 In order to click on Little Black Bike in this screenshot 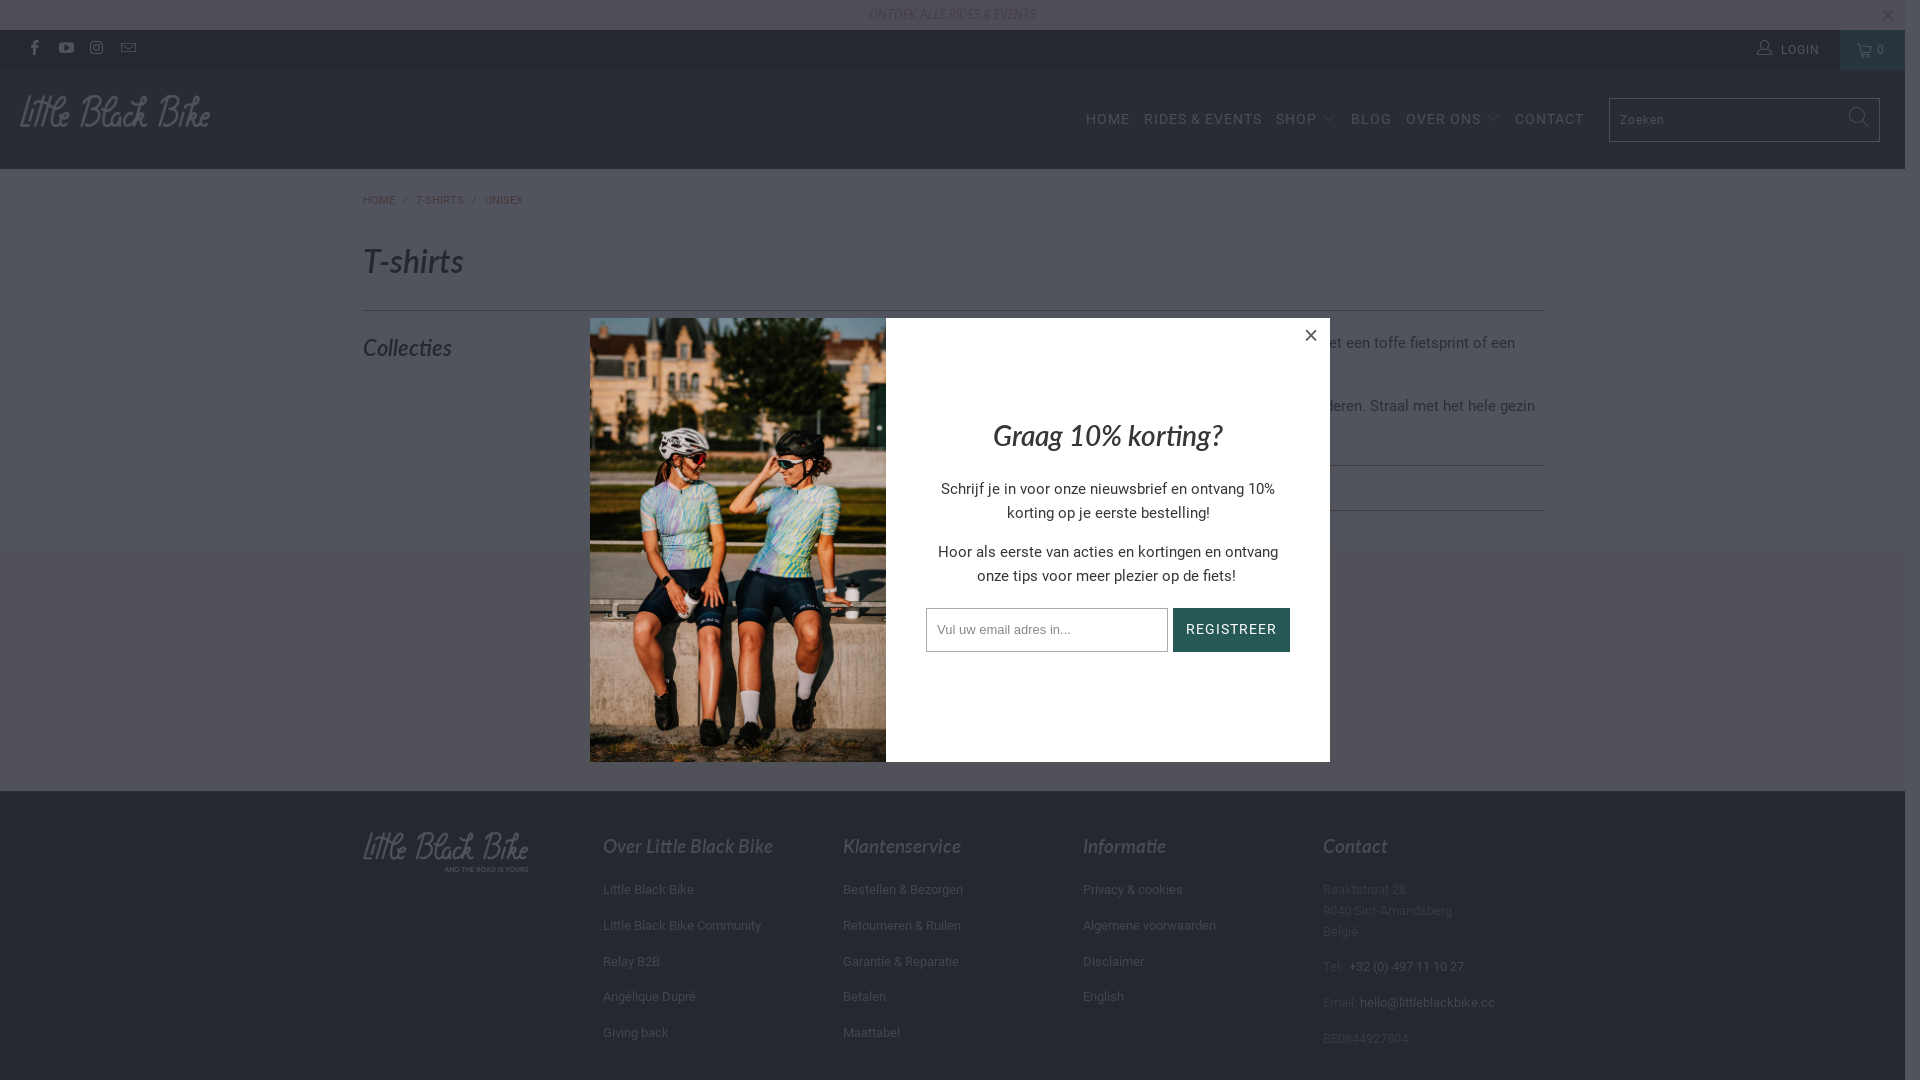, I will do `click(648, 890)`.